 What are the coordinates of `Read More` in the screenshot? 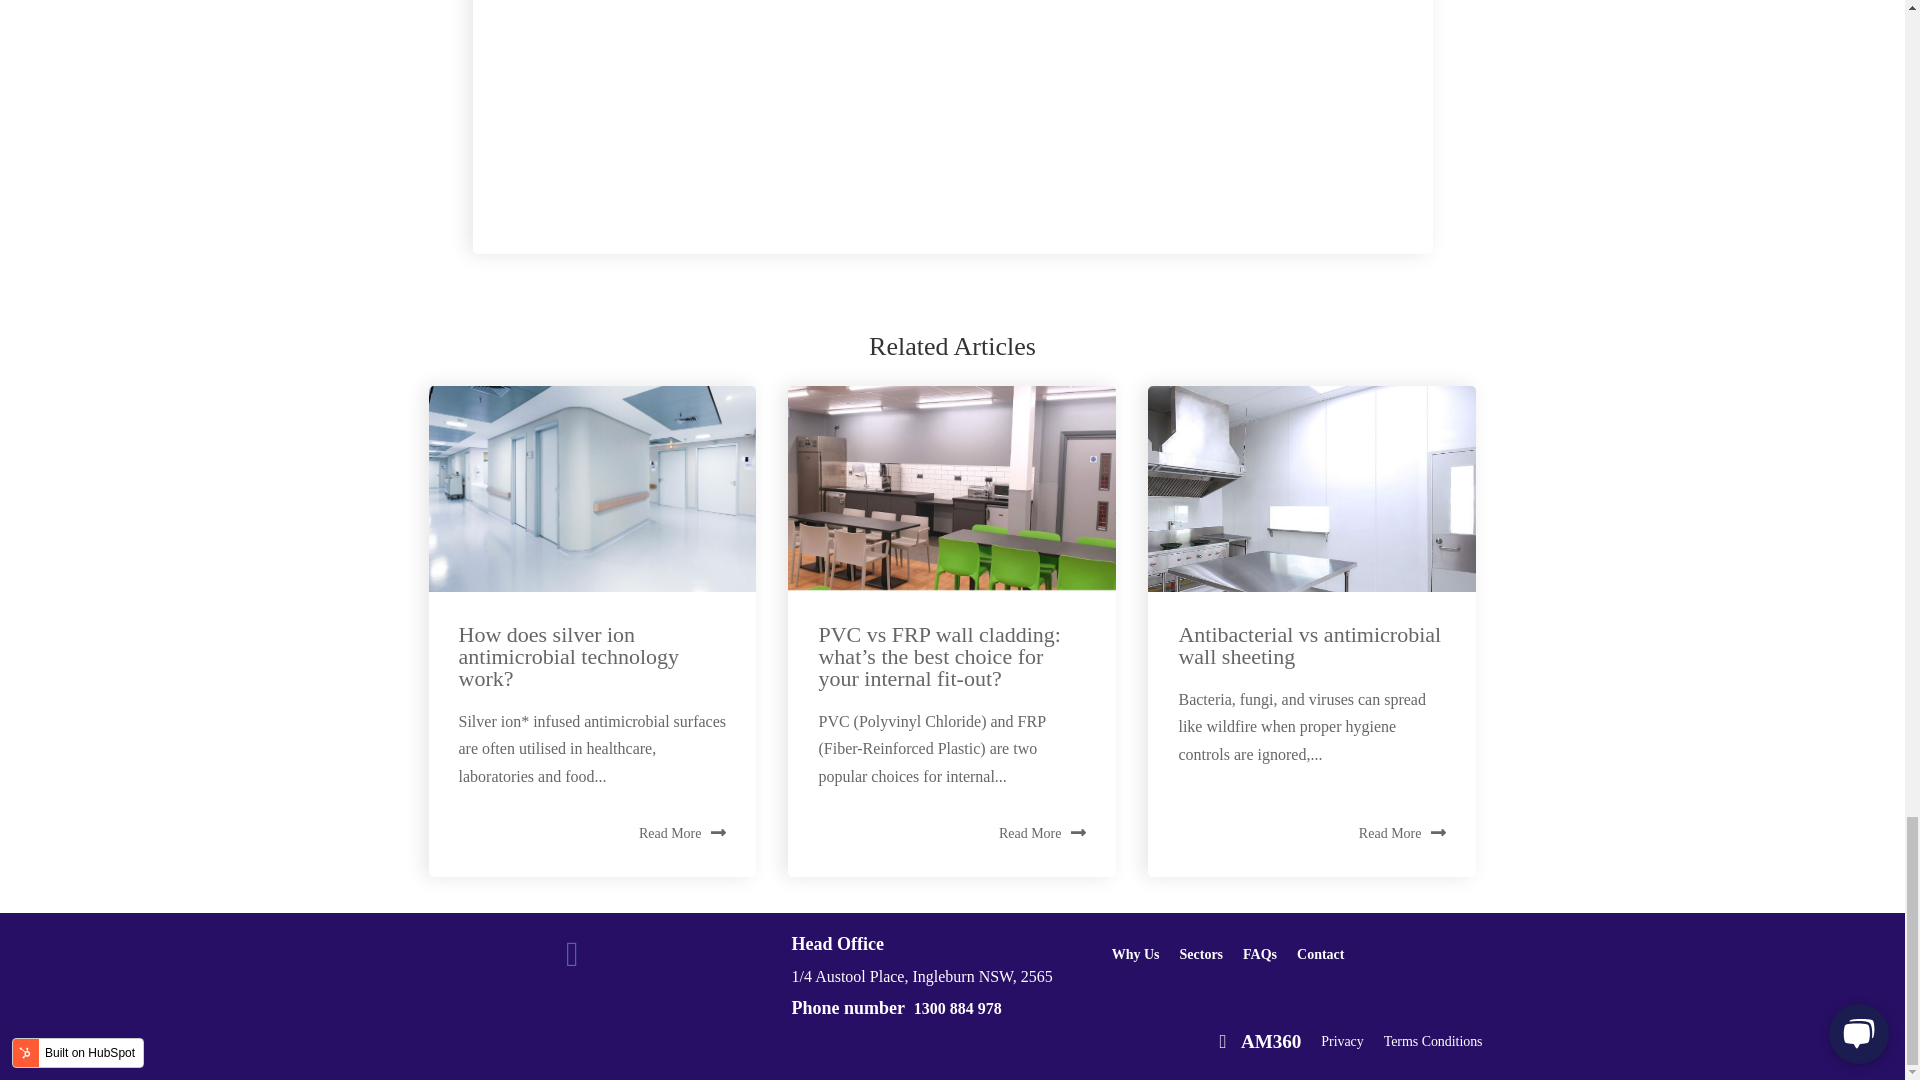 It's located at (1403, 832).